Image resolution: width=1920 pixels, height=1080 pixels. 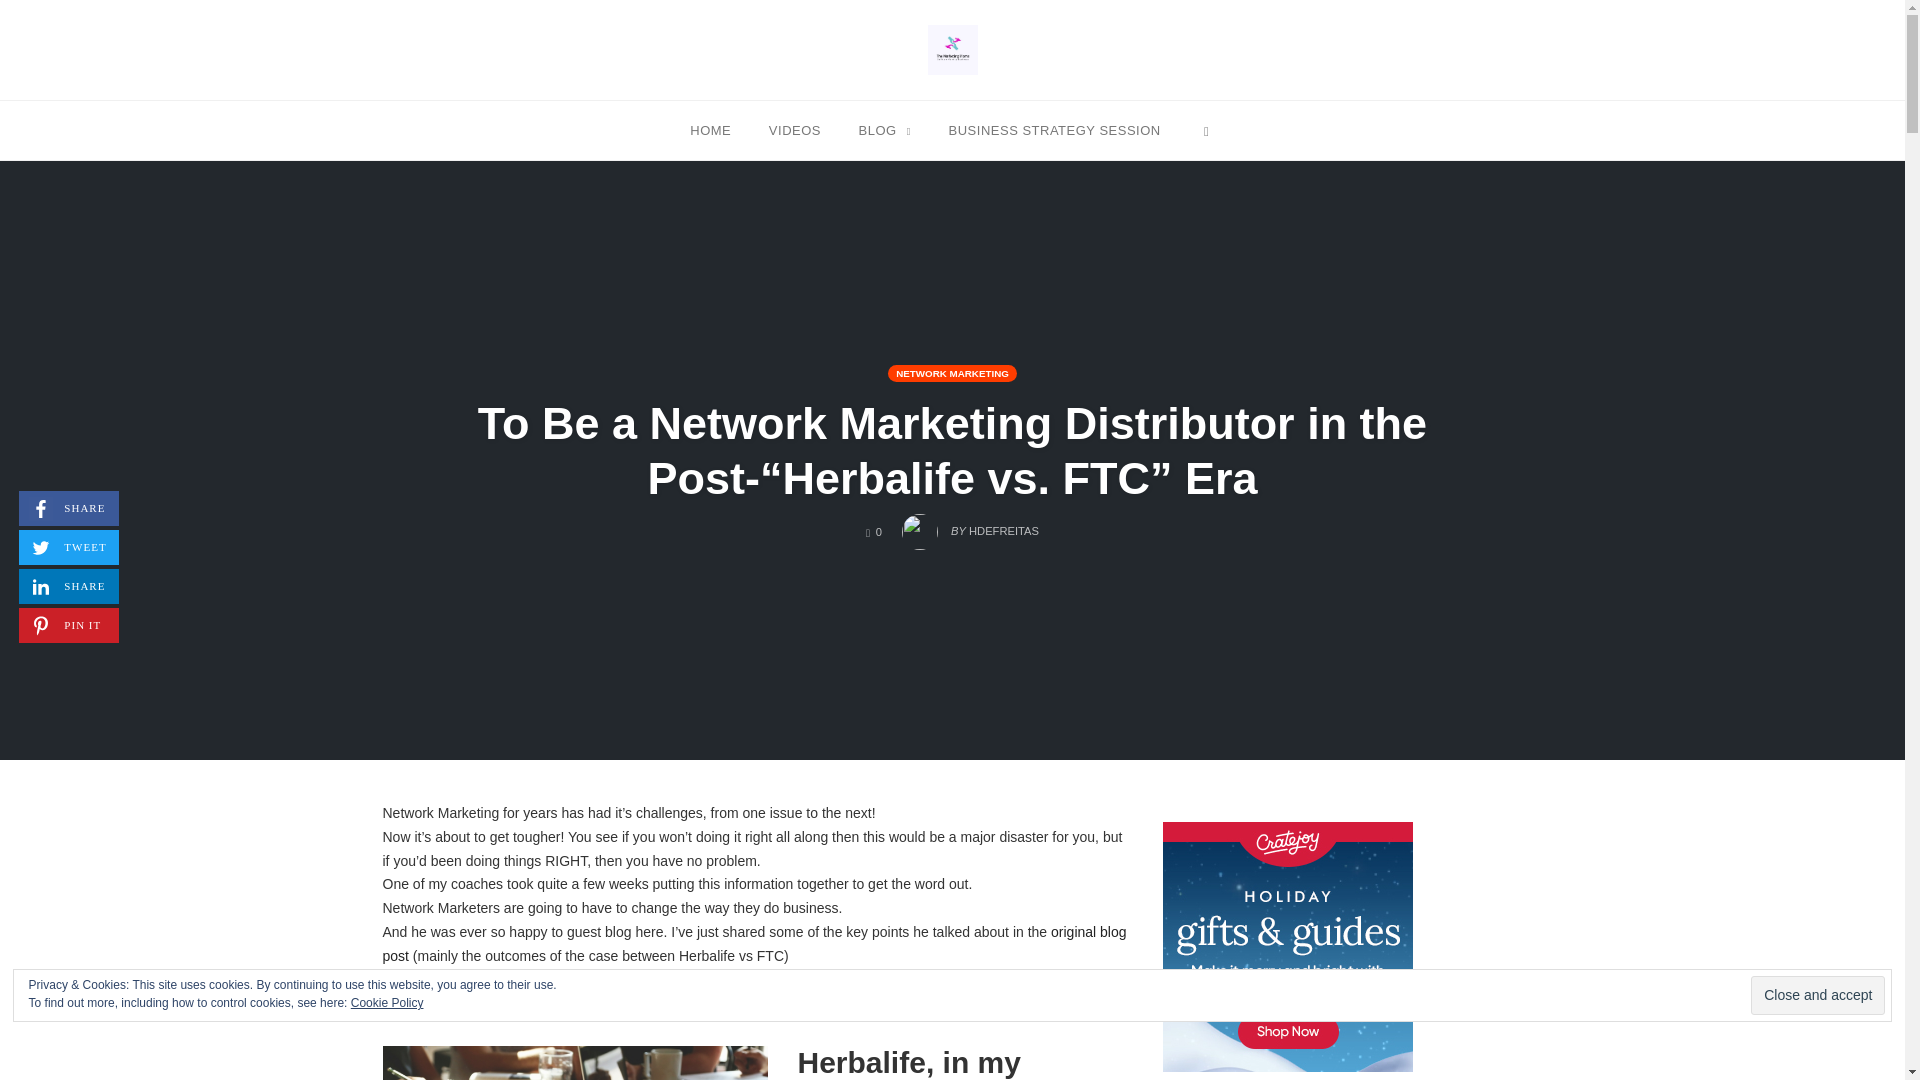 What do you see at coordinates (970, 526) in the screenshot?
I see `BY HDEFREITAS` at bounding box center [970, 526].